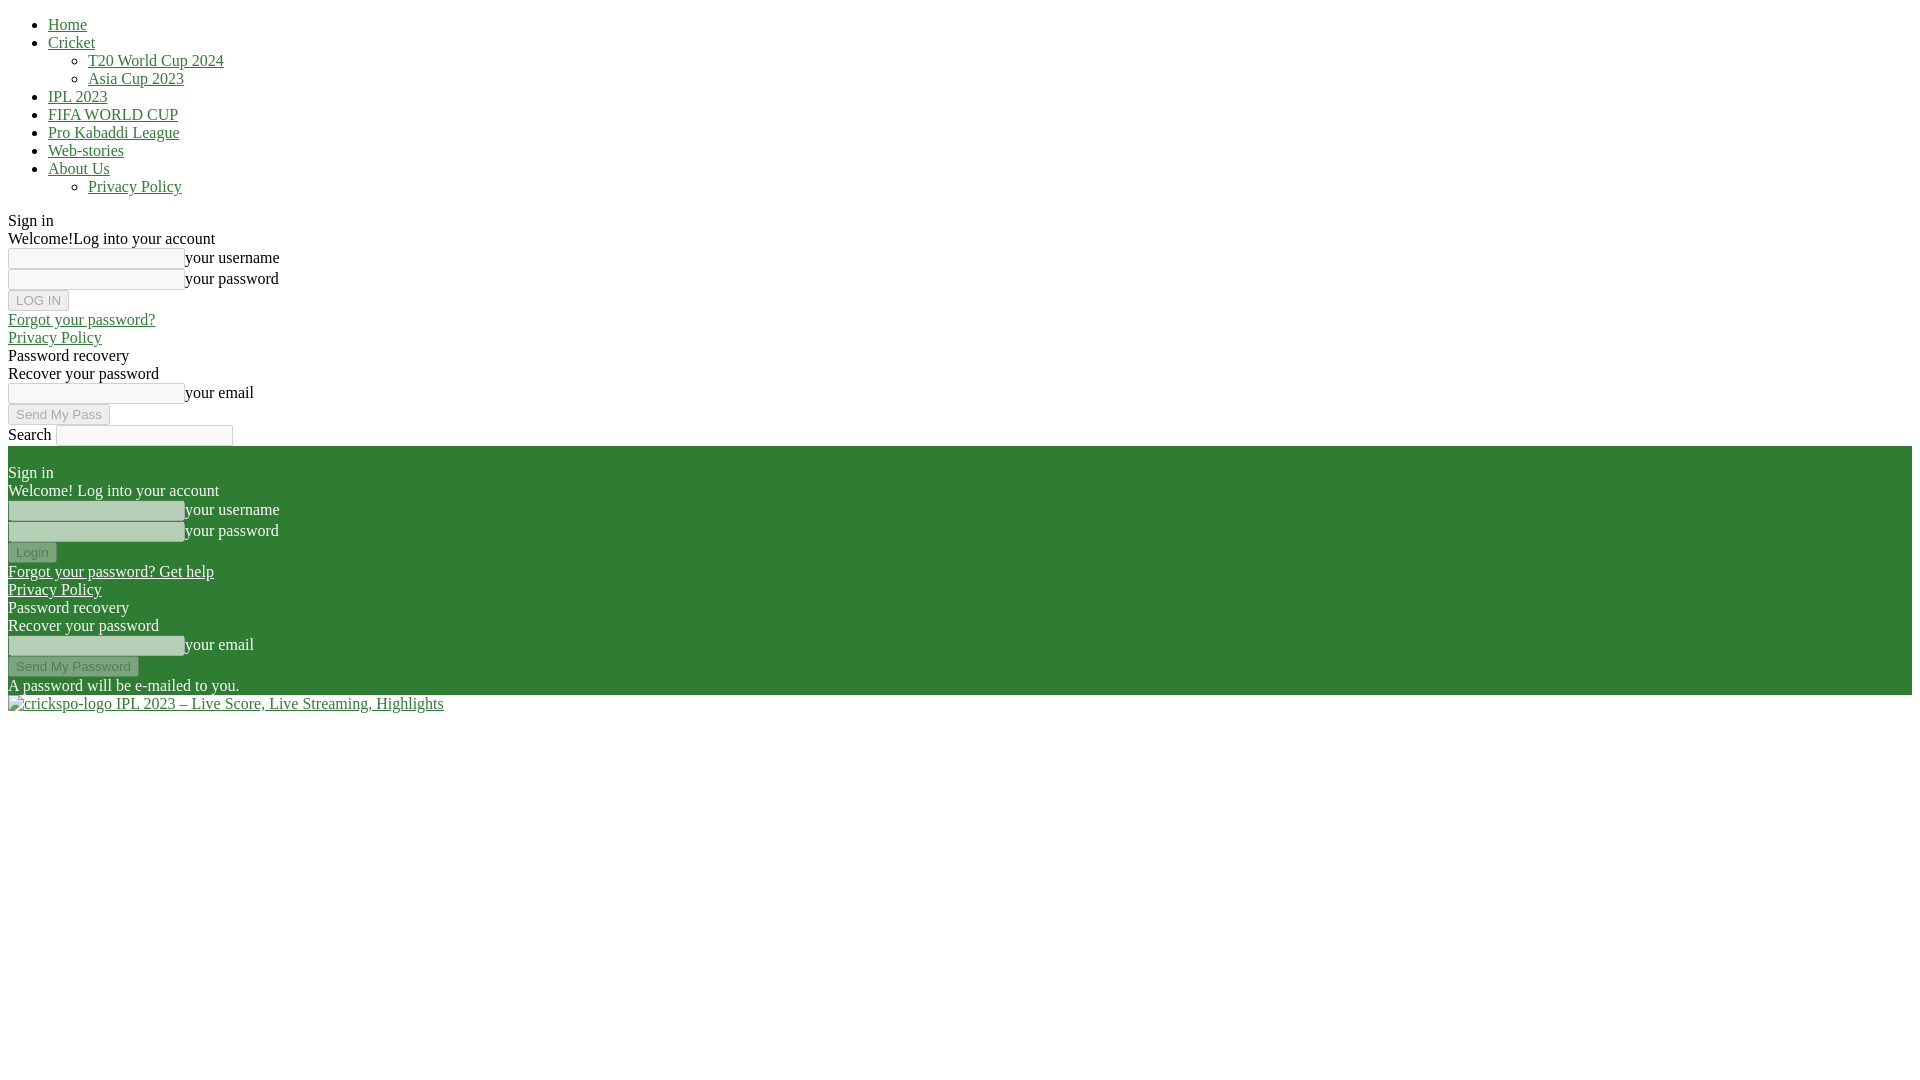 This screenshot has width=1920, height=1080. What do you see at coordinates (72, 666) in the screenshot?
I see `Send My Password` at bounding box center [72, 666].